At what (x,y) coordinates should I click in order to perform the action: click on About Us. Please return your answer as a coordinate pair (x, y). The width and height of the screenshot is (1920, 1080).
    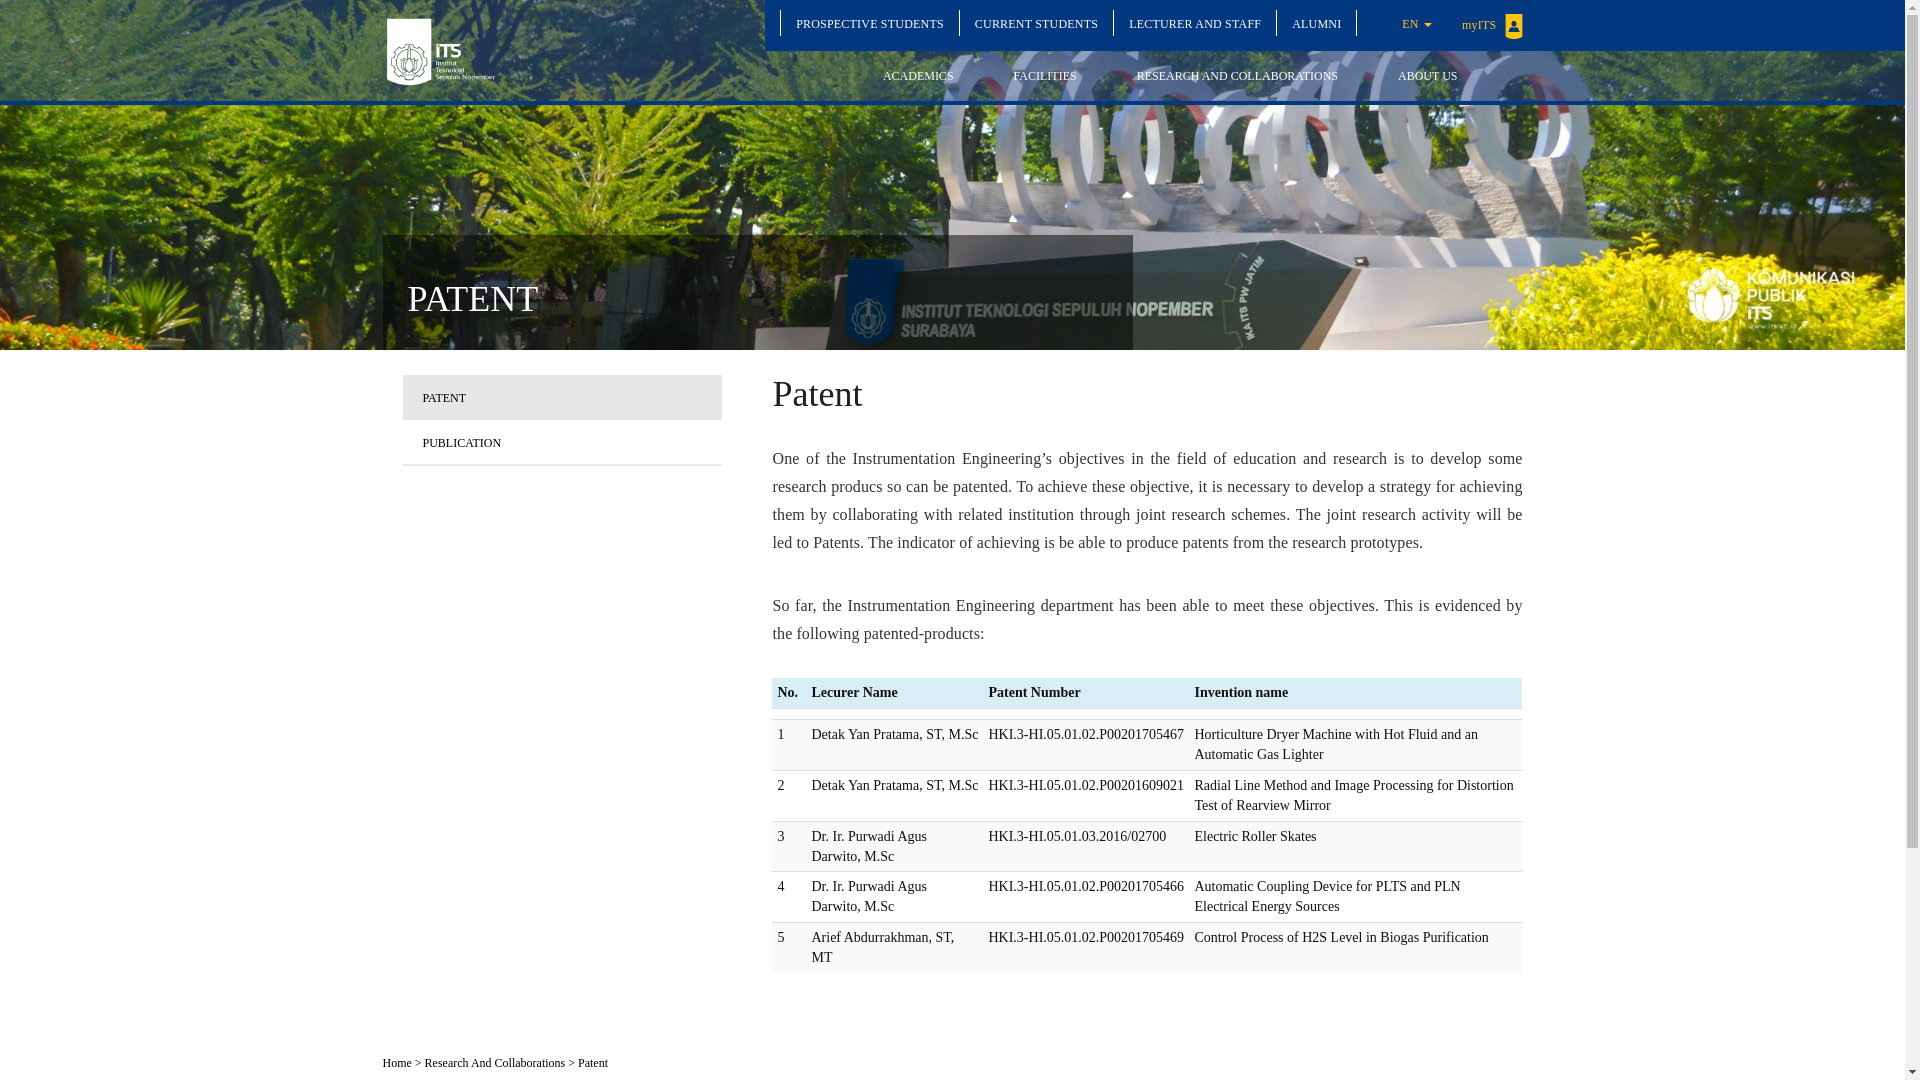
    Looking at the image, I should click on (1426, 76).